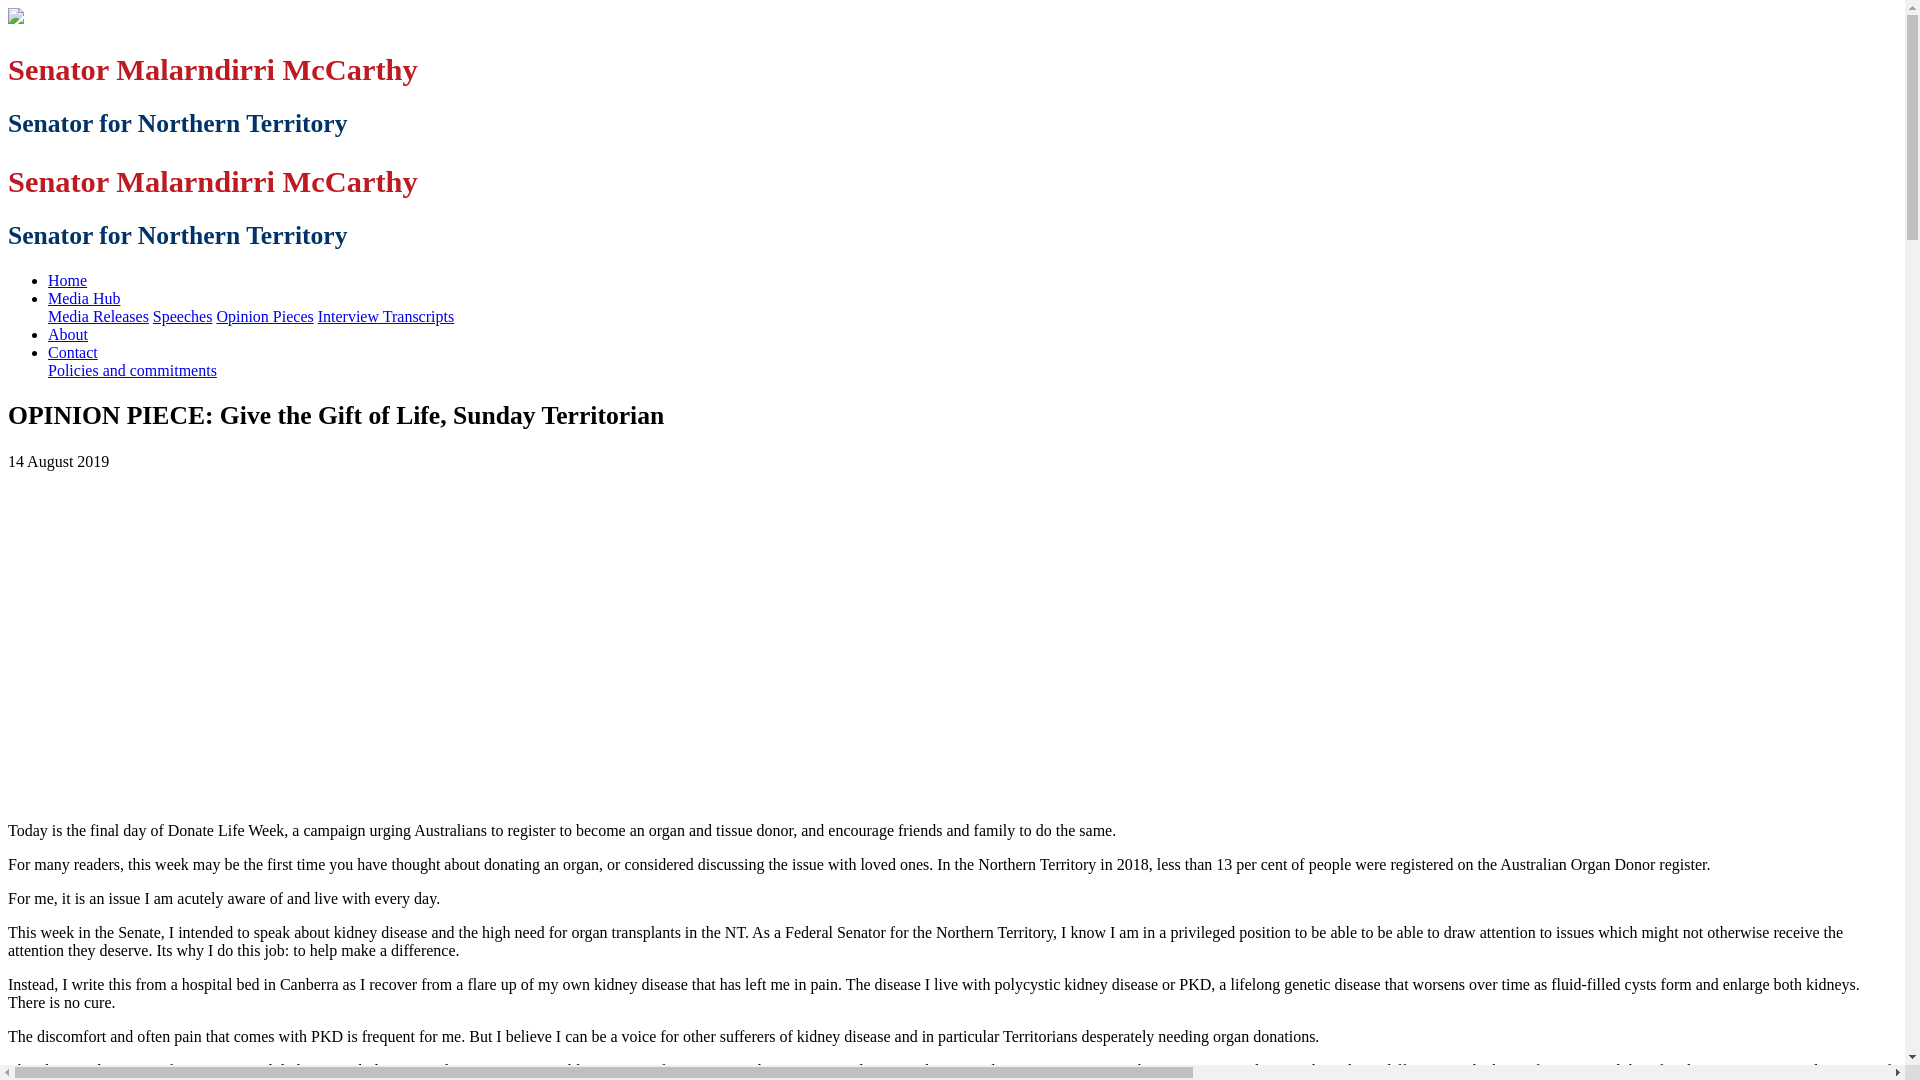 The height and width of the screenshot is (1080, 1920). Describe the element at coordinates (98, 316) in the screenshot. I see `Media Releases` at that location.